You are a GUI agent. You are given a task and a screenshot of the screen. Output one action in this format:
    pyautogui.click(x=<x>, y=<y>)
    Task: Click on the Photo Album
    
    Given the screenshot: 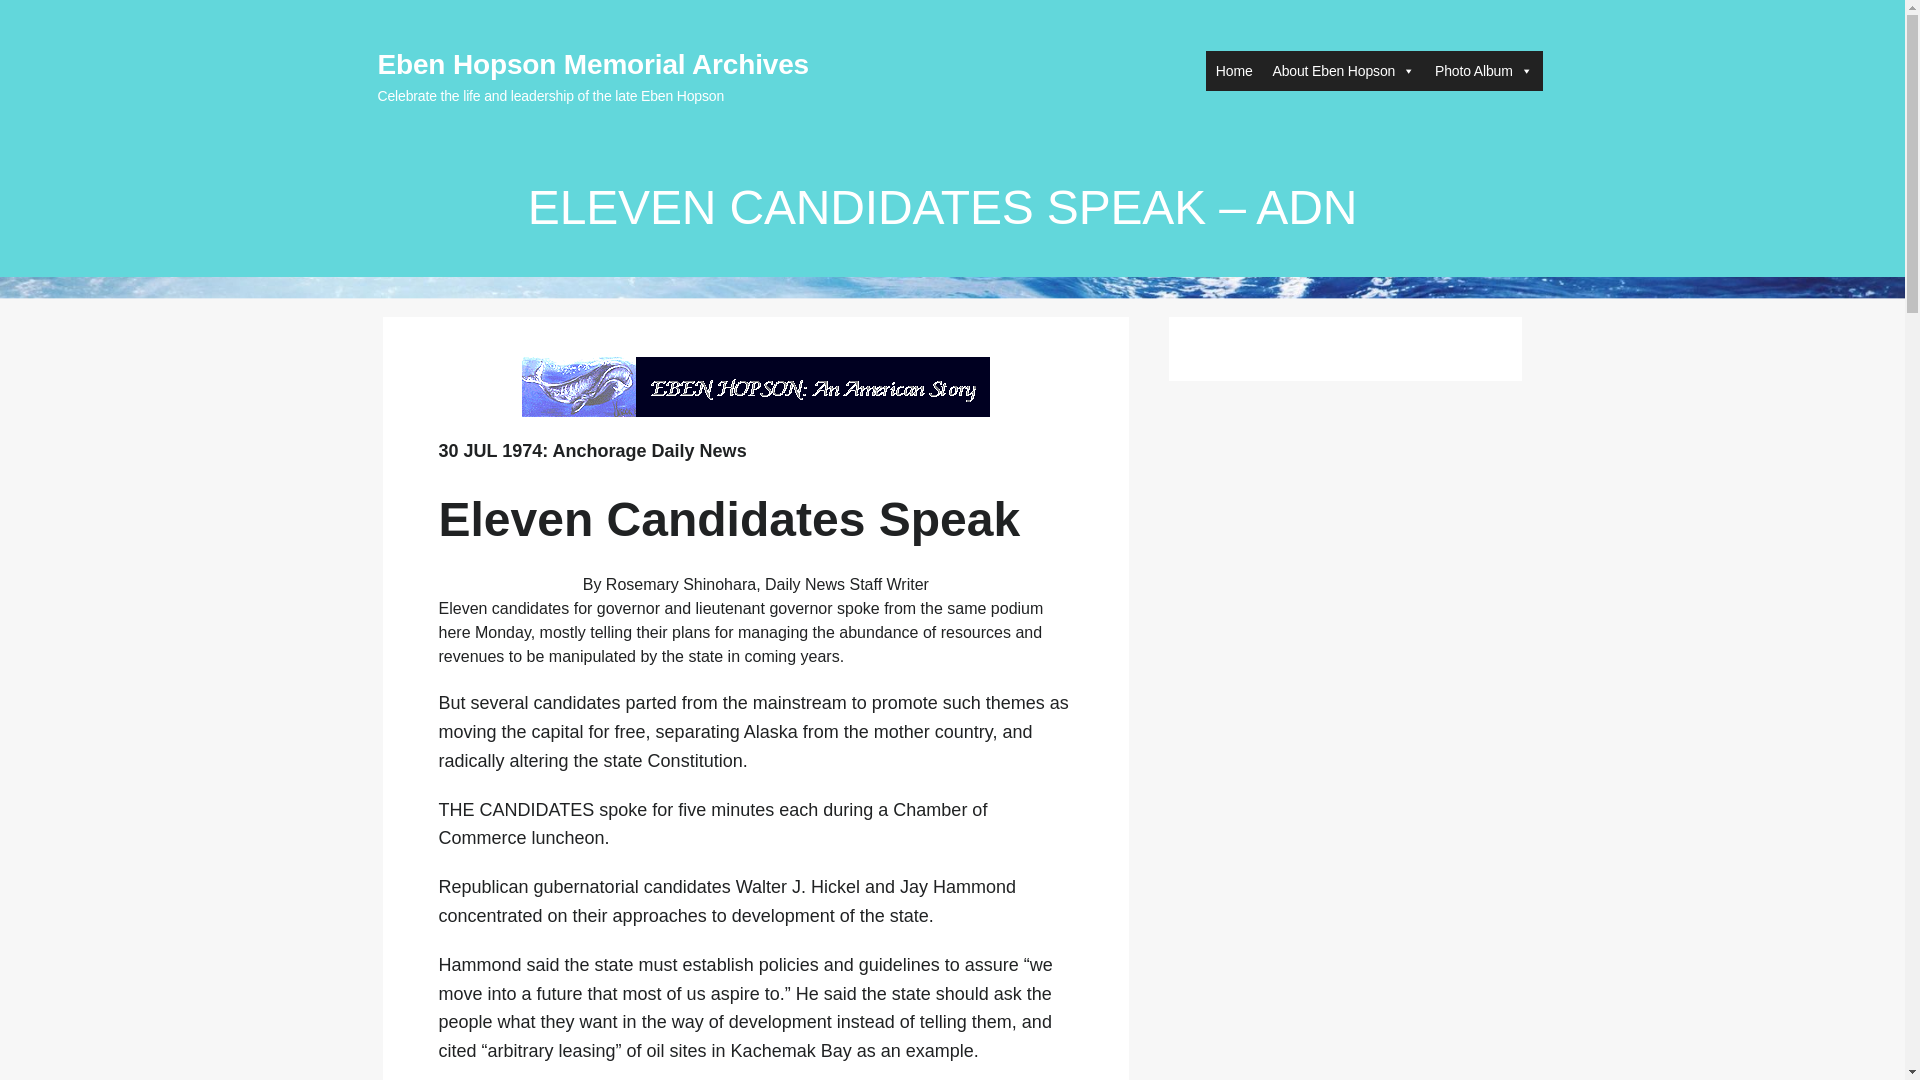 What is the action you would take?
    pyautogui.click(x=1482, y=70)
    